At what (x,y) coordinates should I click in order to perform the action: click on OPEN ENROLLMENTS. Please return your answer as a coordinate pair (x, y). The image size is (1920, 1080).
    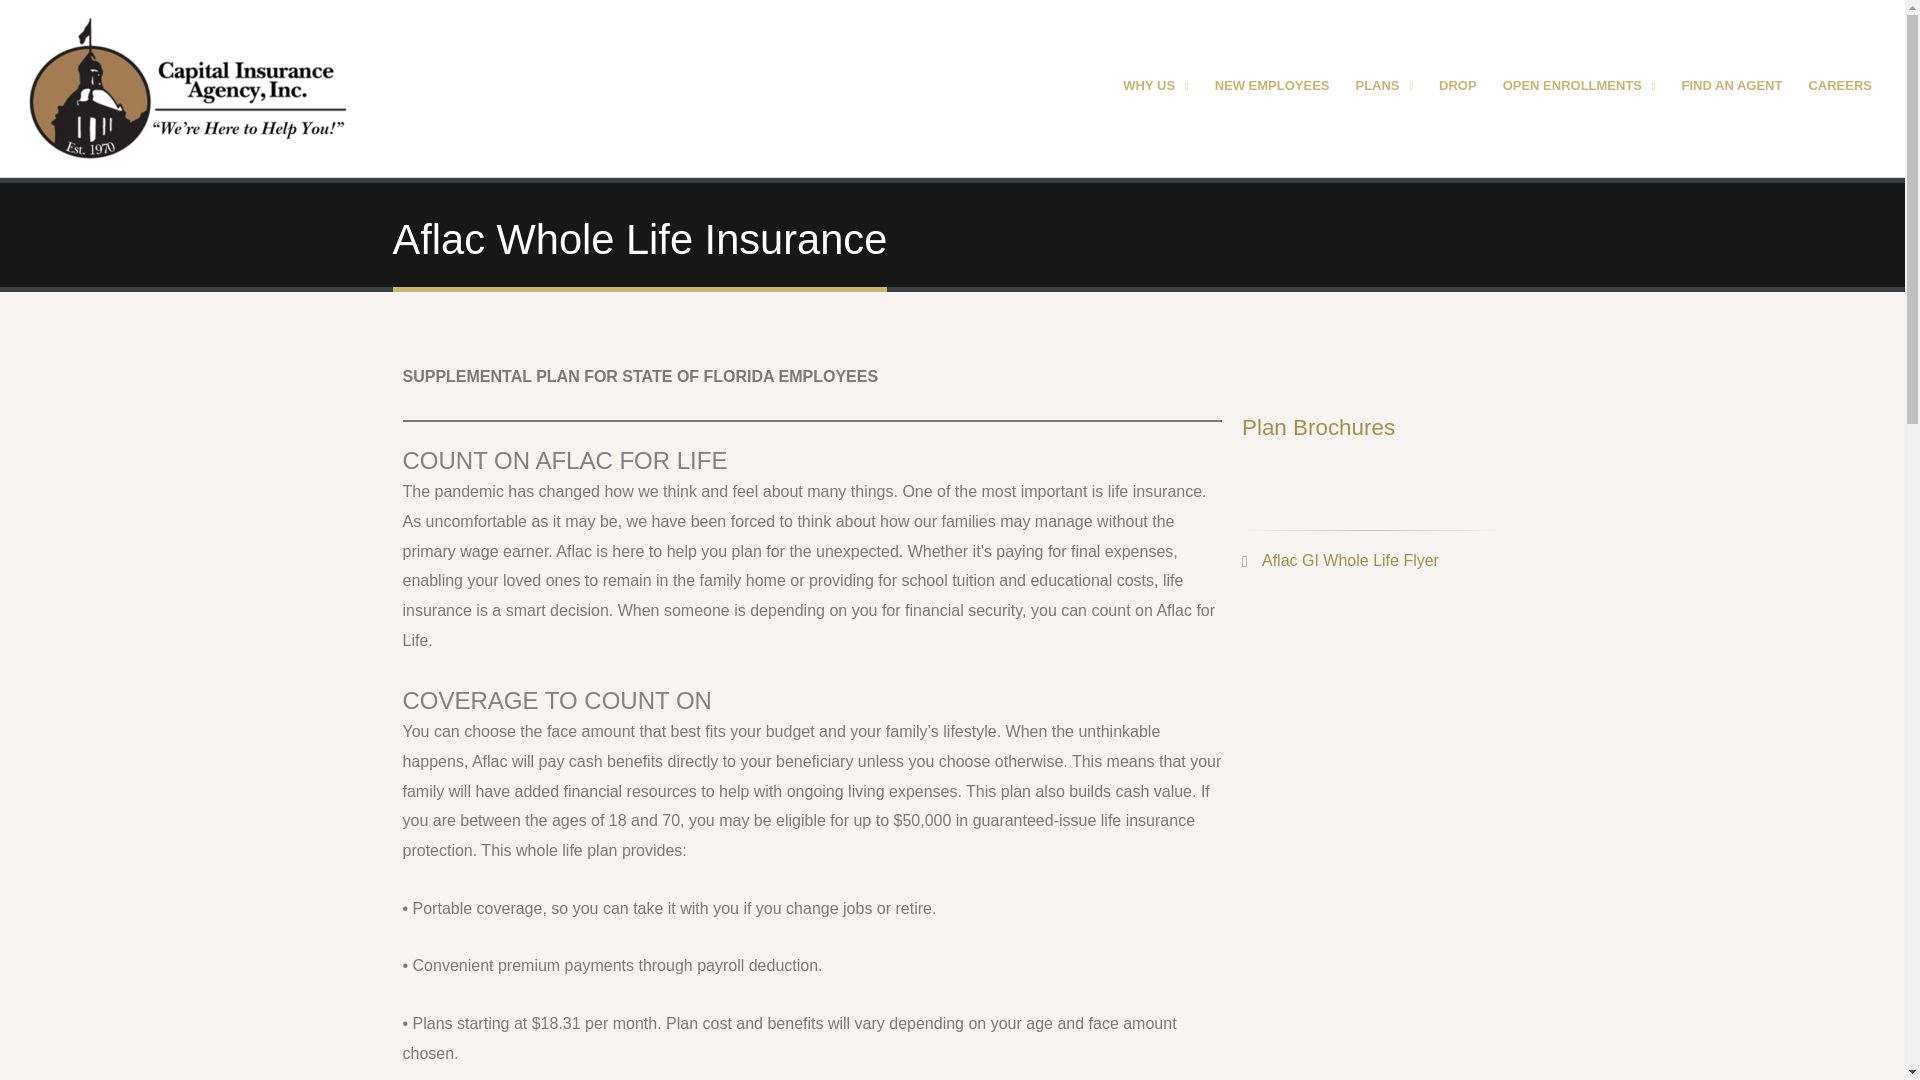
    Looking at the image, I should click on (1578, 88).